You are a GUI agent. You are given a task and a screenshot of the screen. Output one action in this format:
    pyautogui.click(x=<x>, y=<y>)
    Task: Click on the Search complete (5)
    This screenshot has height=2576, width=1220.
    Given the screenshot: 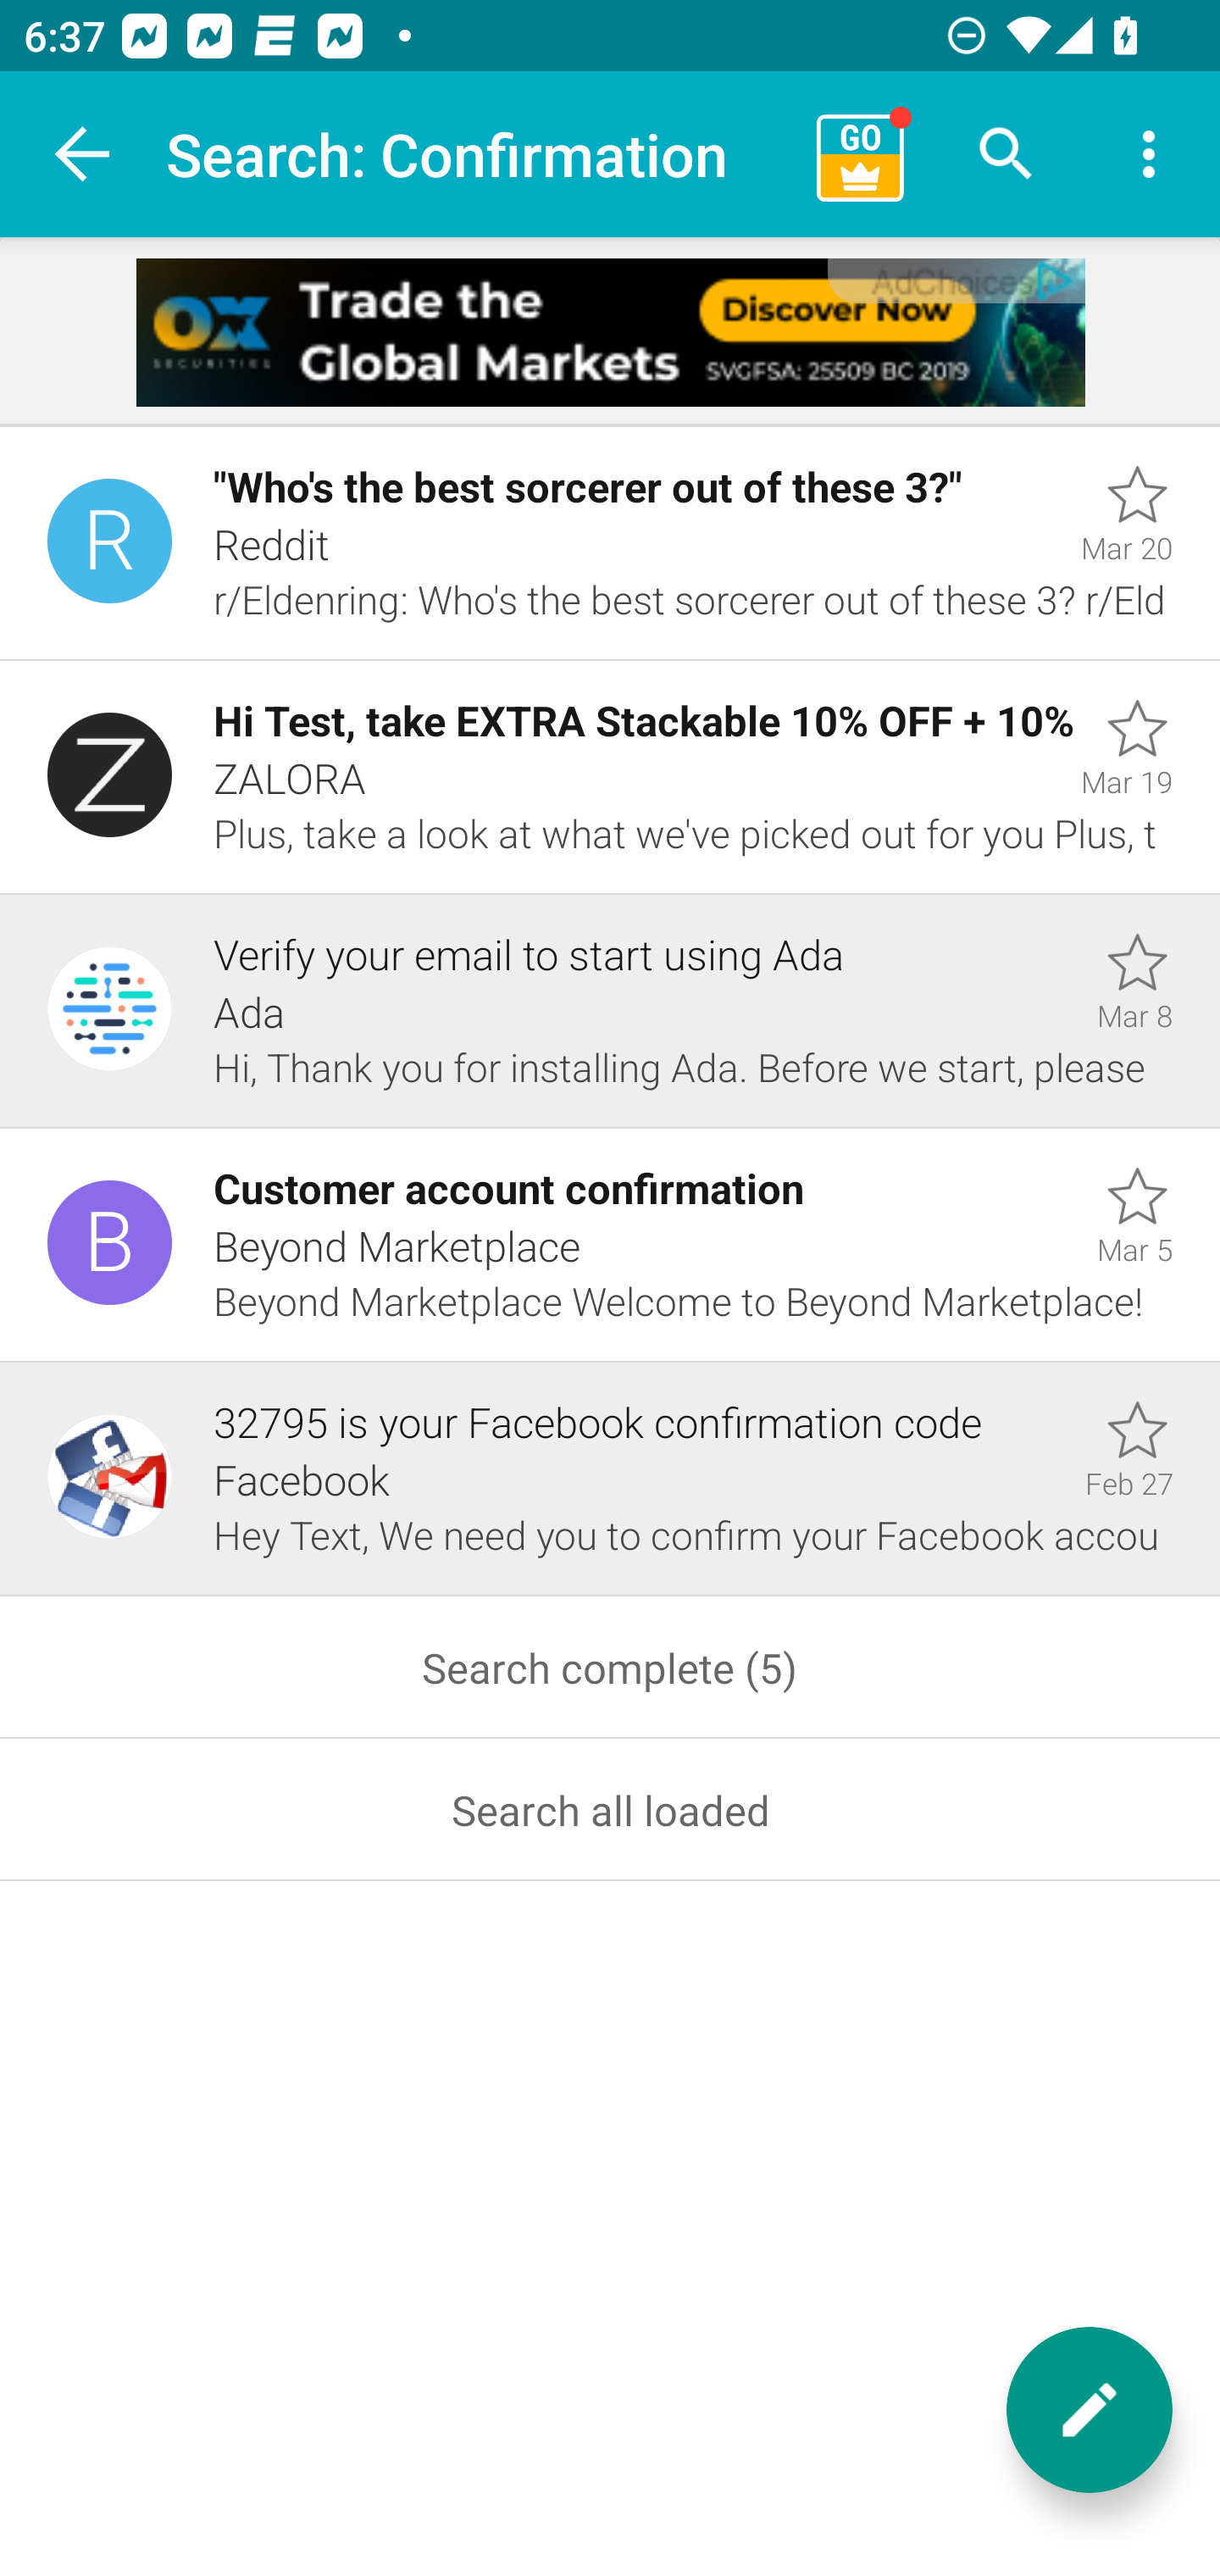 What is the action you would take?
    pyautogui.click(x=610, y=1668)
    